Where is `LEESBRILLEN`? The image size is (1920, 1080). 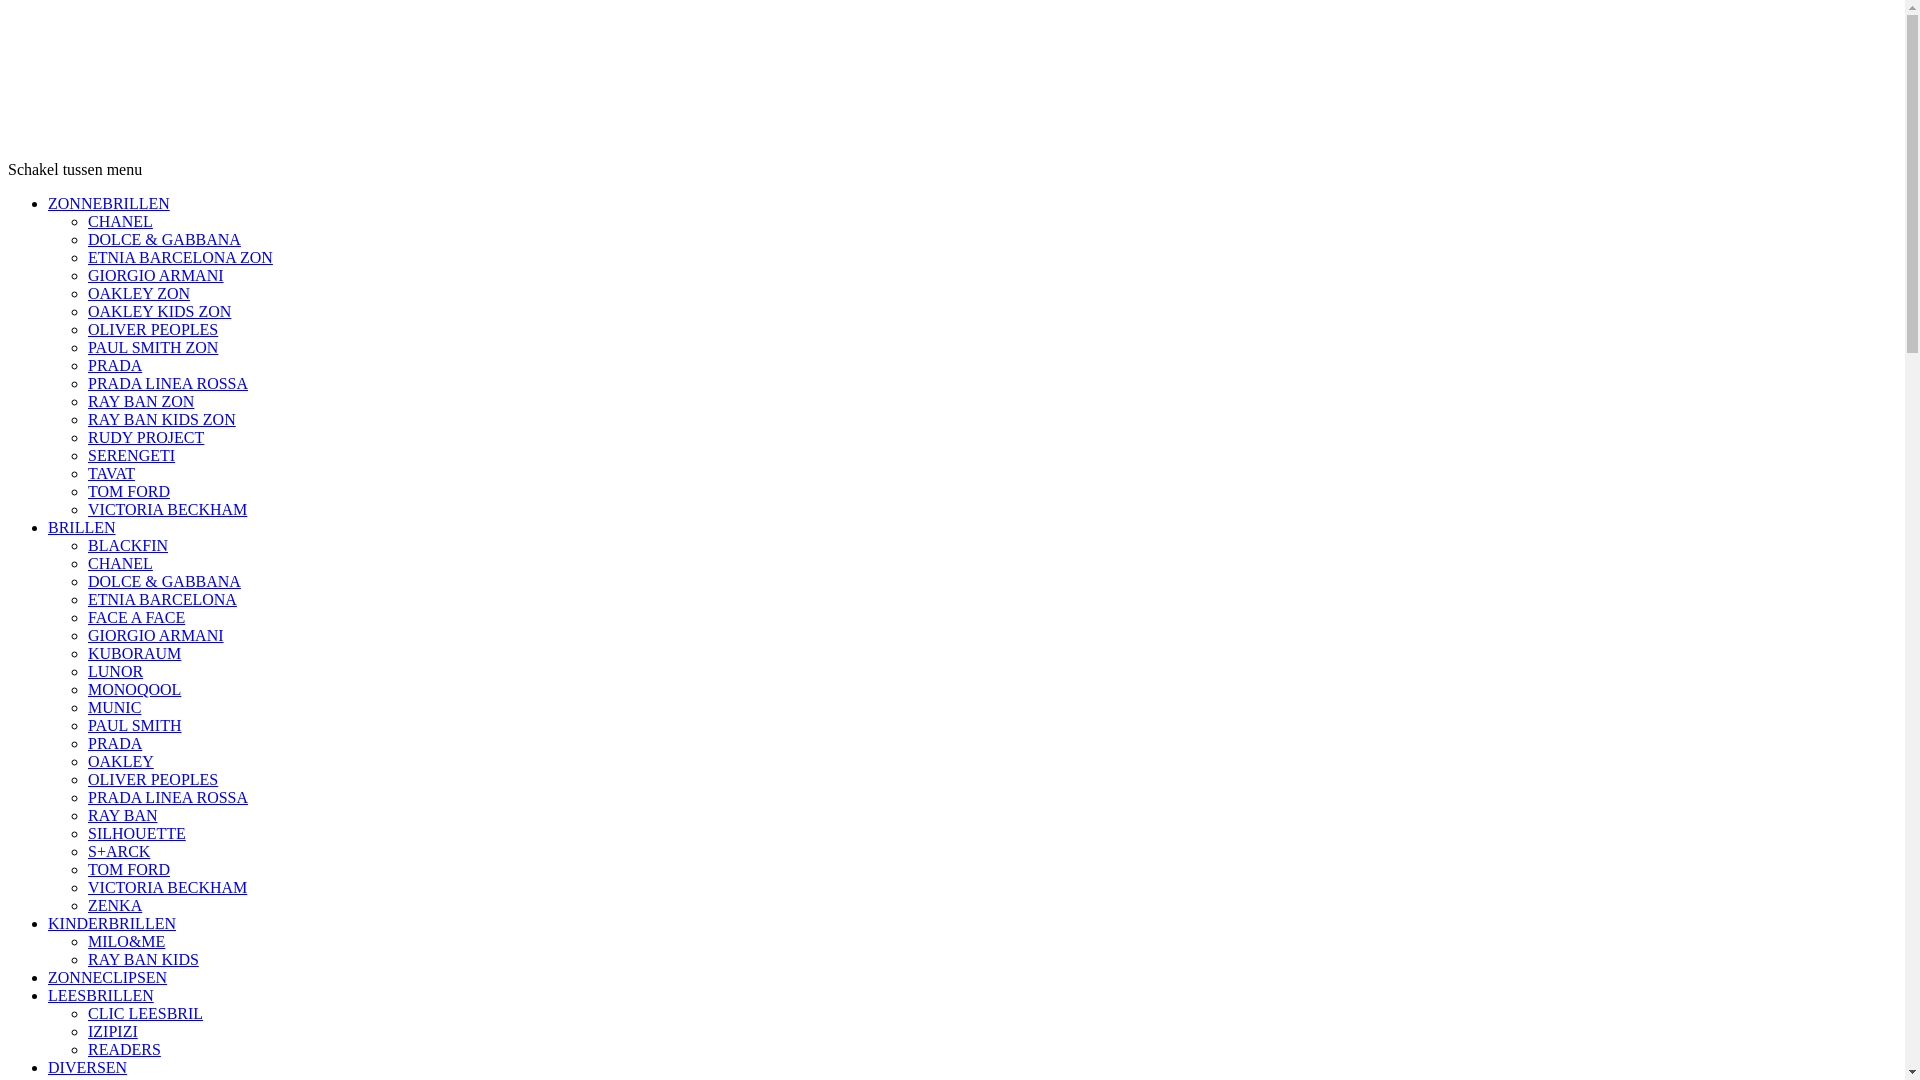 LEESBRILLEN is located at coordinates (101, 996).